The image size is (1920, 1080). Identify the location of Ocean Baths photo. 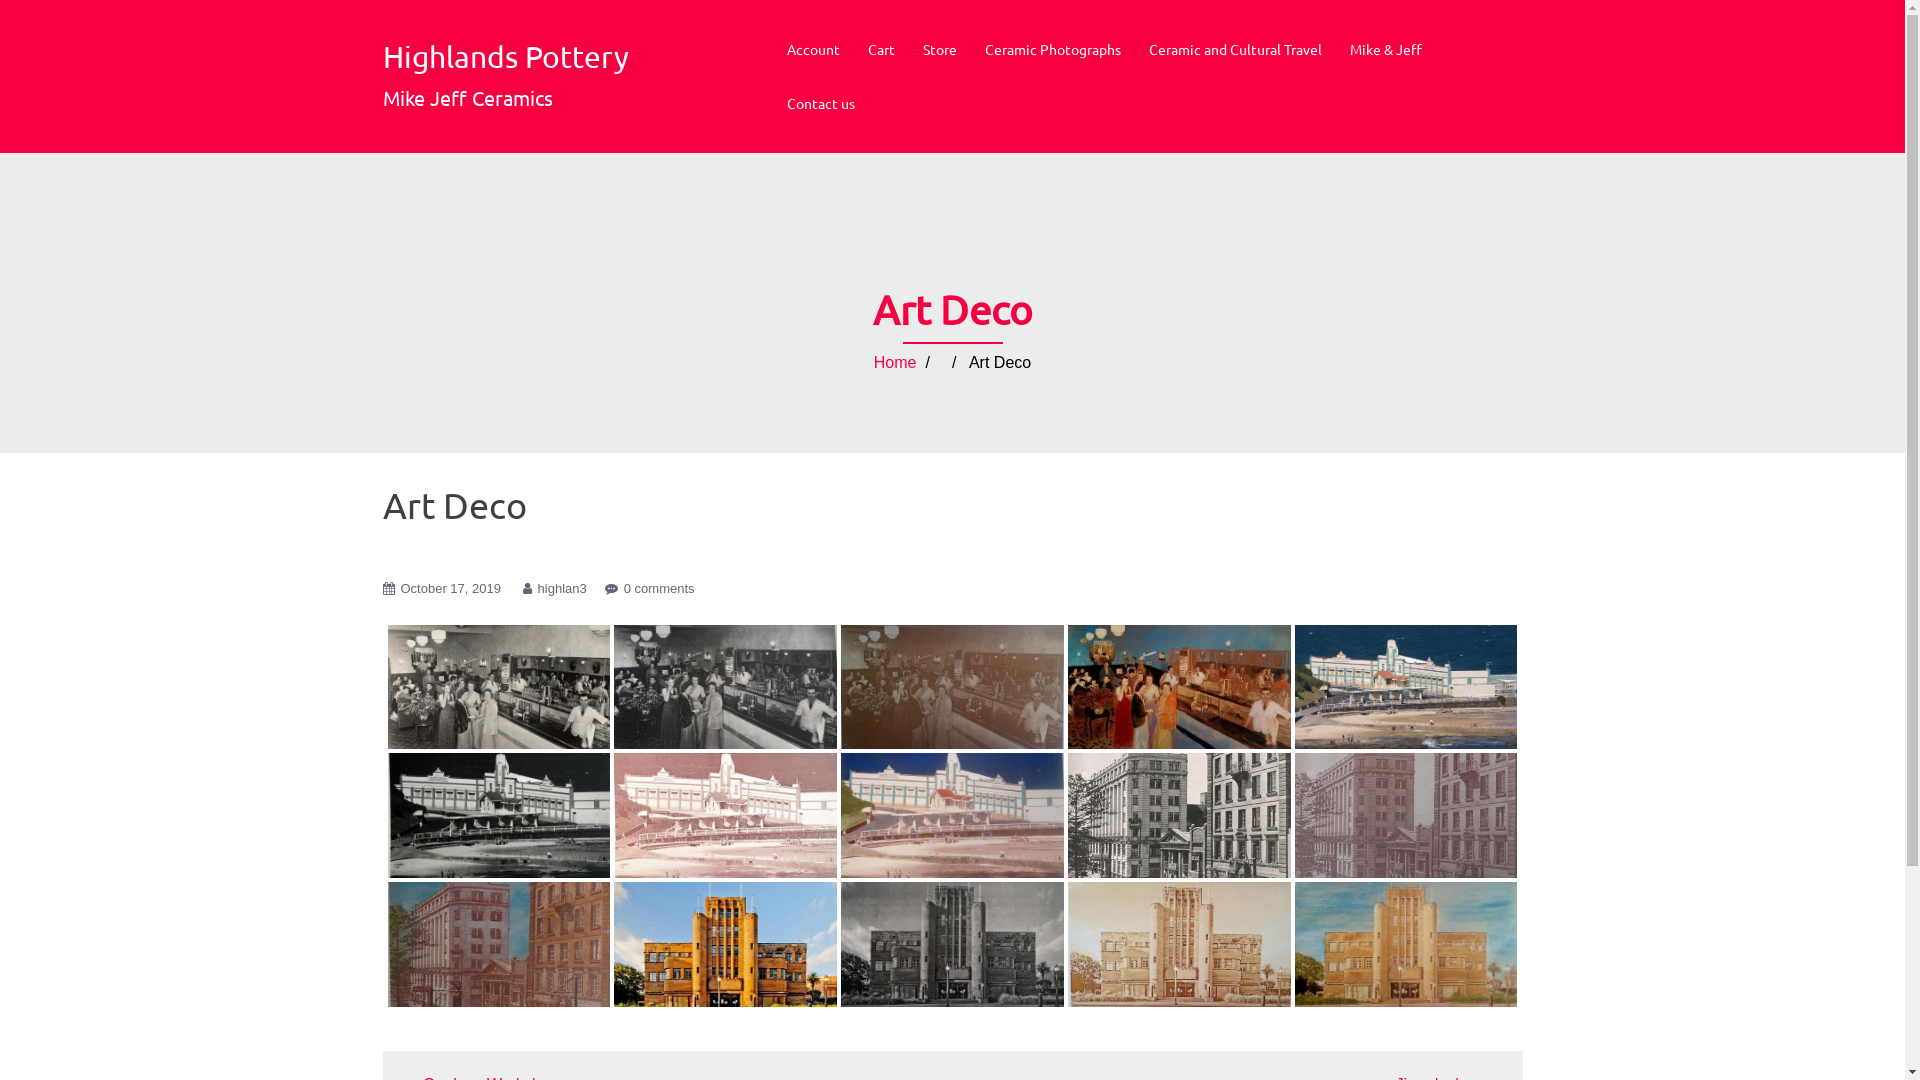
(1406, 687).